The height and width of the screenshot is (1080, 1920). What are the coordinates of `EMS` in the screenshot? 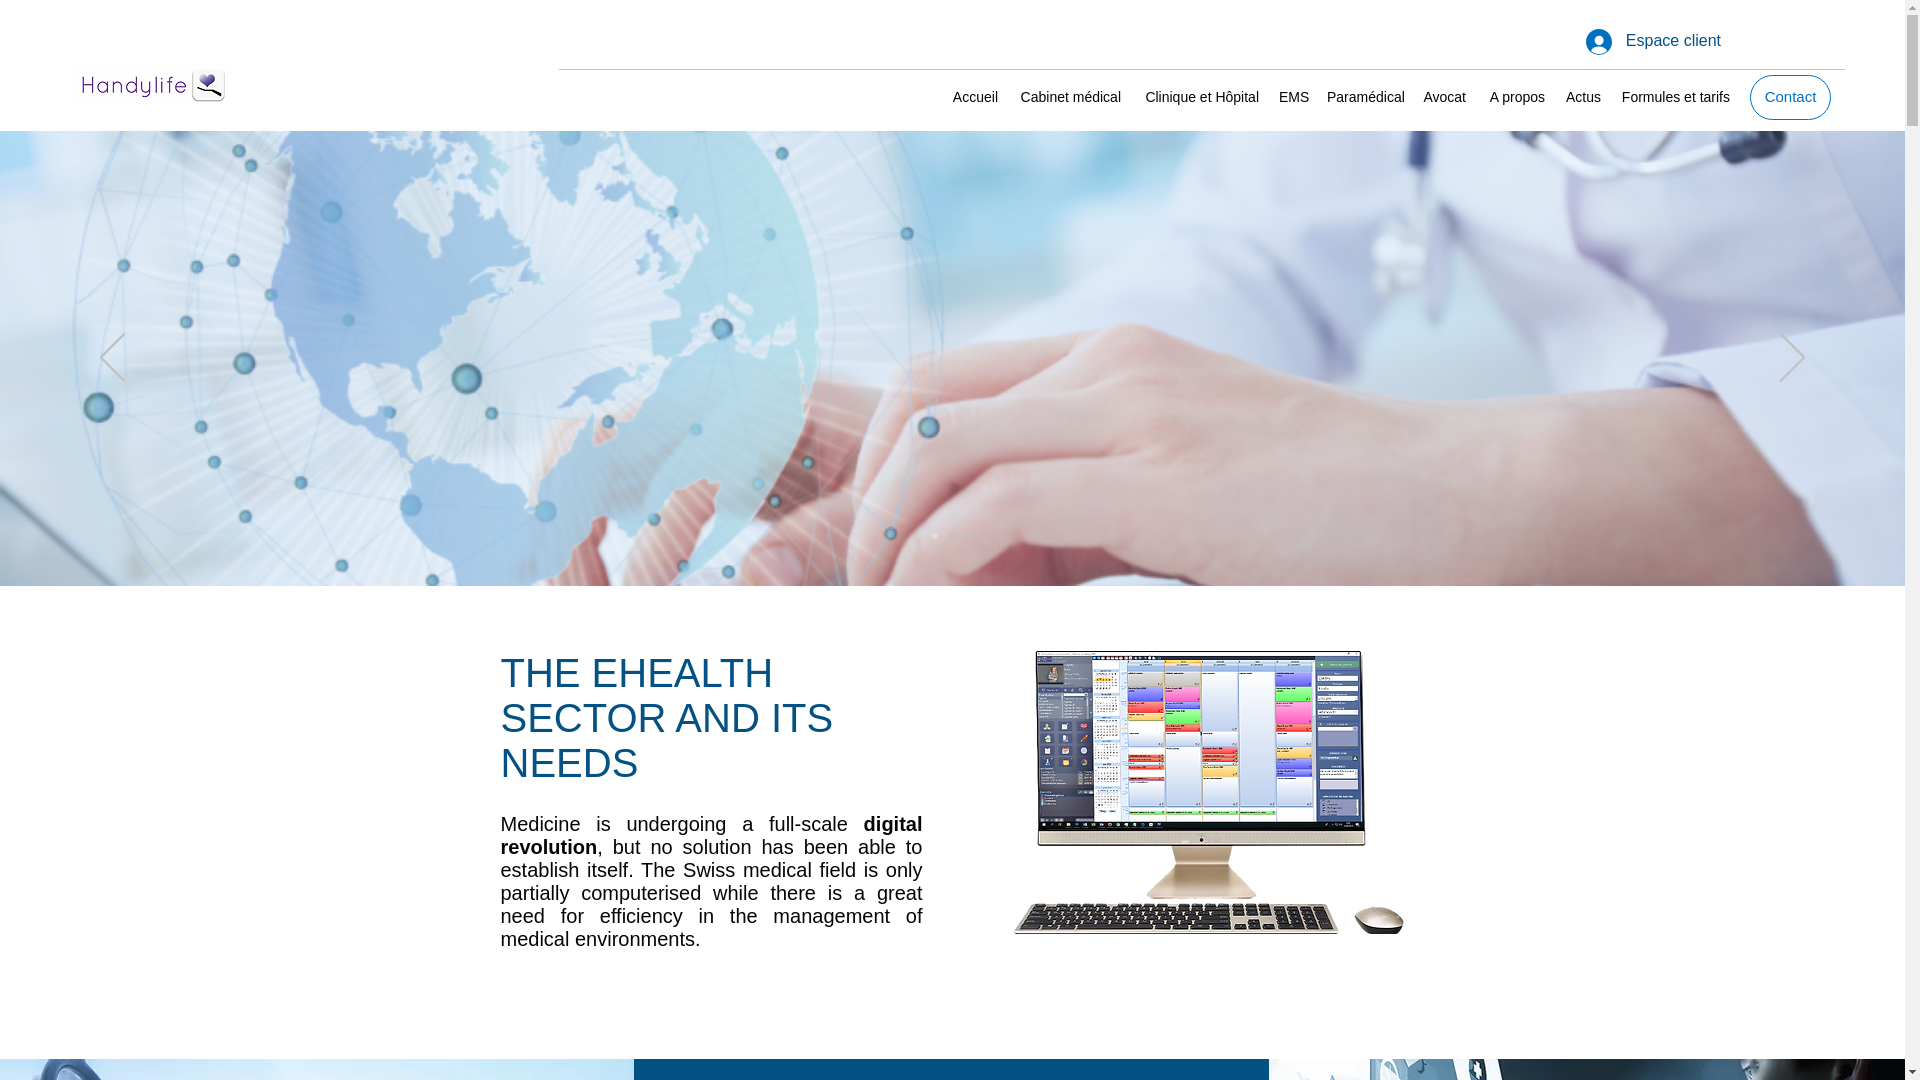 It's located at (1293, 96).